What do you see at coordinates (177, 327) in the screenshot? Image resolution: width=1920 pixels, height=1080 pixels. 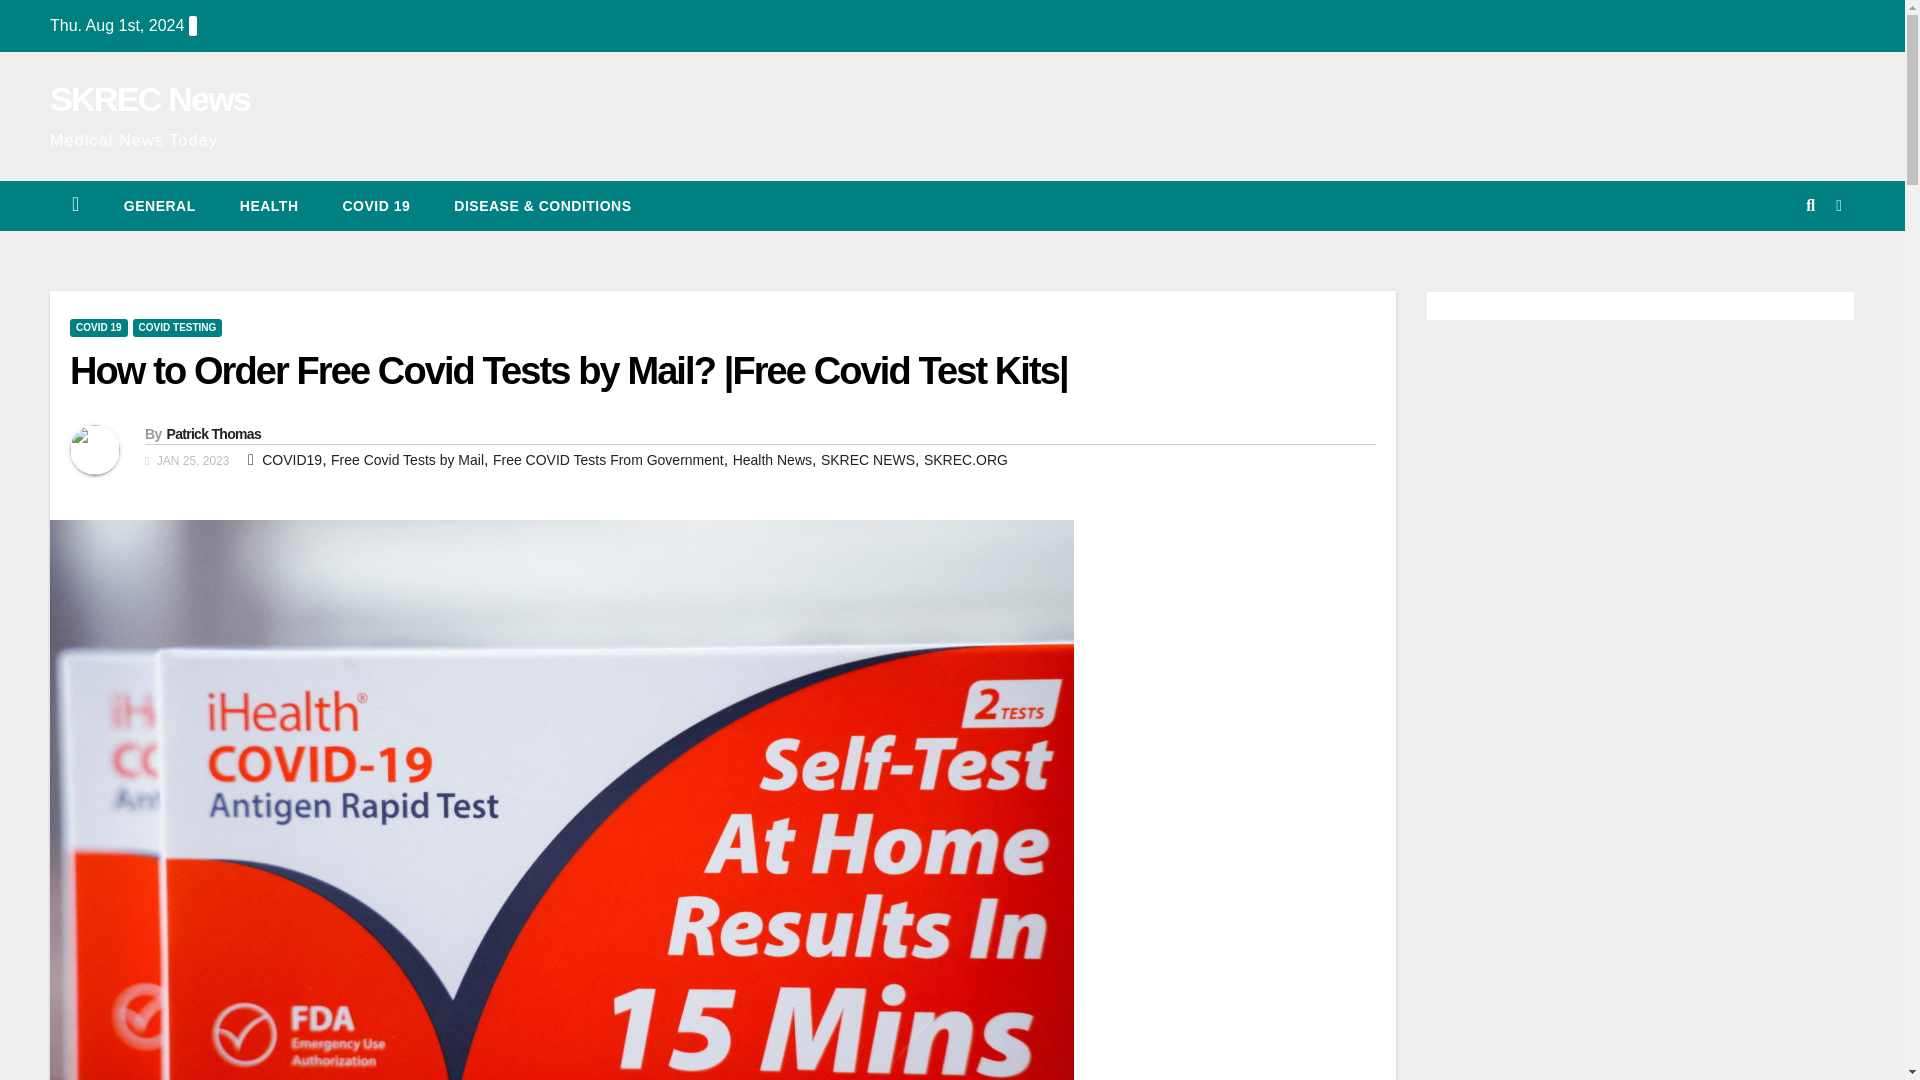 I see `COVID TESTING` at bounding box center [177, 327].